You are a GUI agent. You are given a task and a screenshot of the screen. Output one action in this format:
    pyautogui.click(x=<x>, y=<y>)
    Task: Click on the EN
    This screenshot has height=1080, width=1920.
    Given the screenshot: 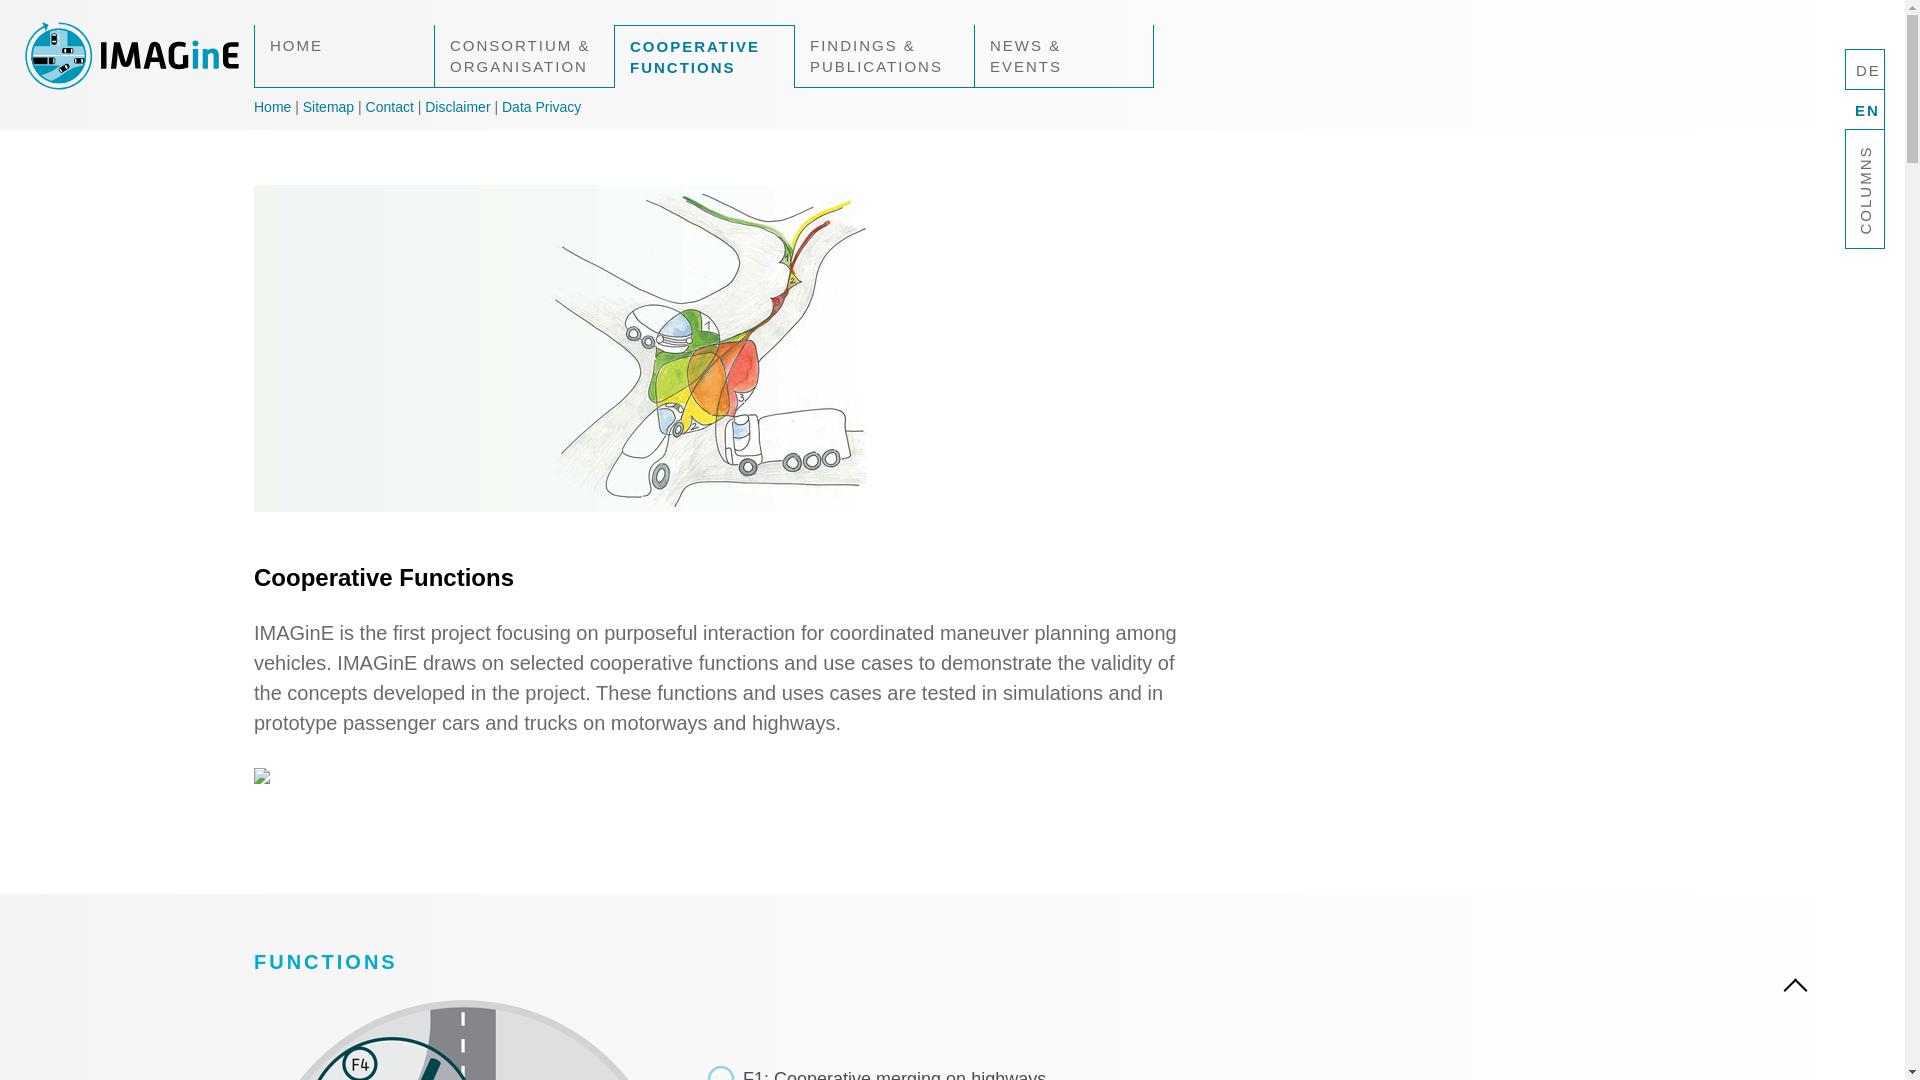 What is the action you would take?
    pyautogui.click(x=1865, y=108)
    